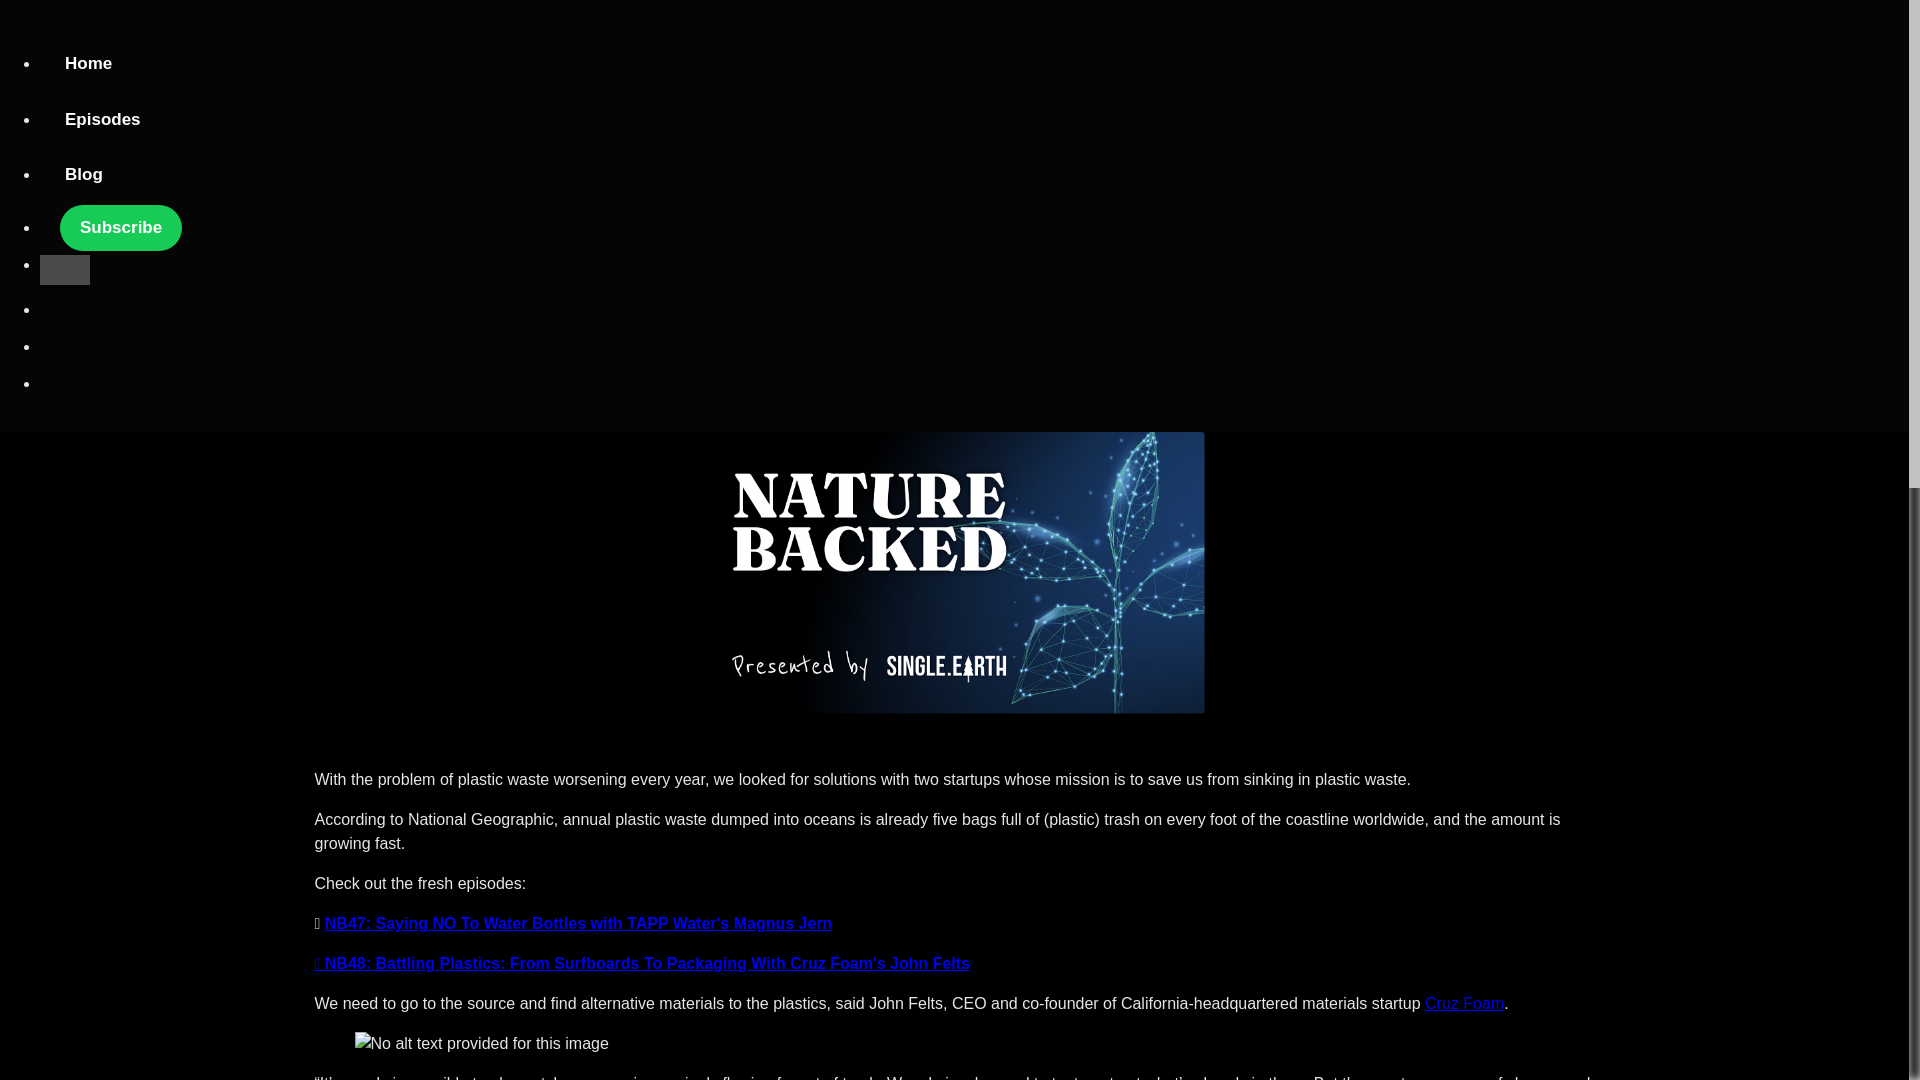 The width and height of the screenshot is (1920, 1080). Describe the element at coordinates (88, 63) in the screenshot. I see `Home` at that location.